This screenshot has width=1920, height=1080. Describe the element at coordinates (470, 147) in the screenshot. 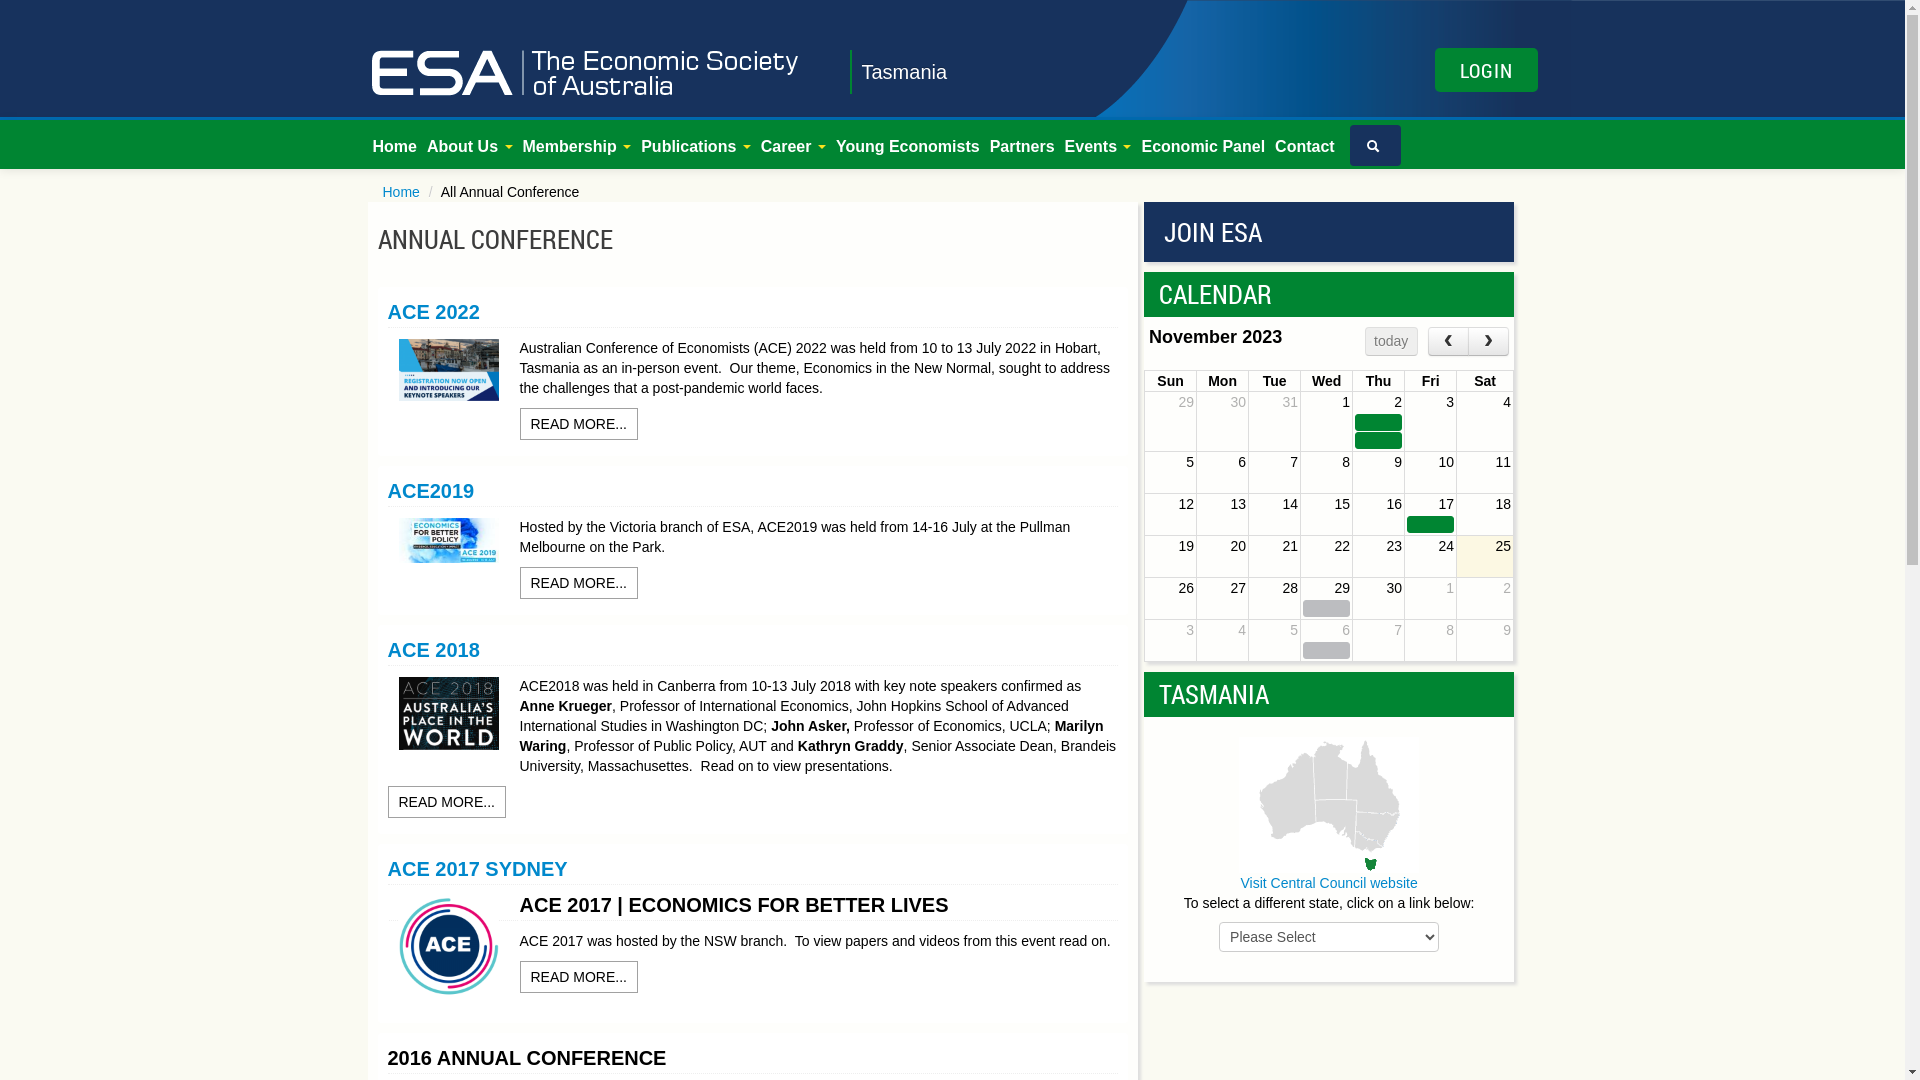

I see `About Us` at that location.